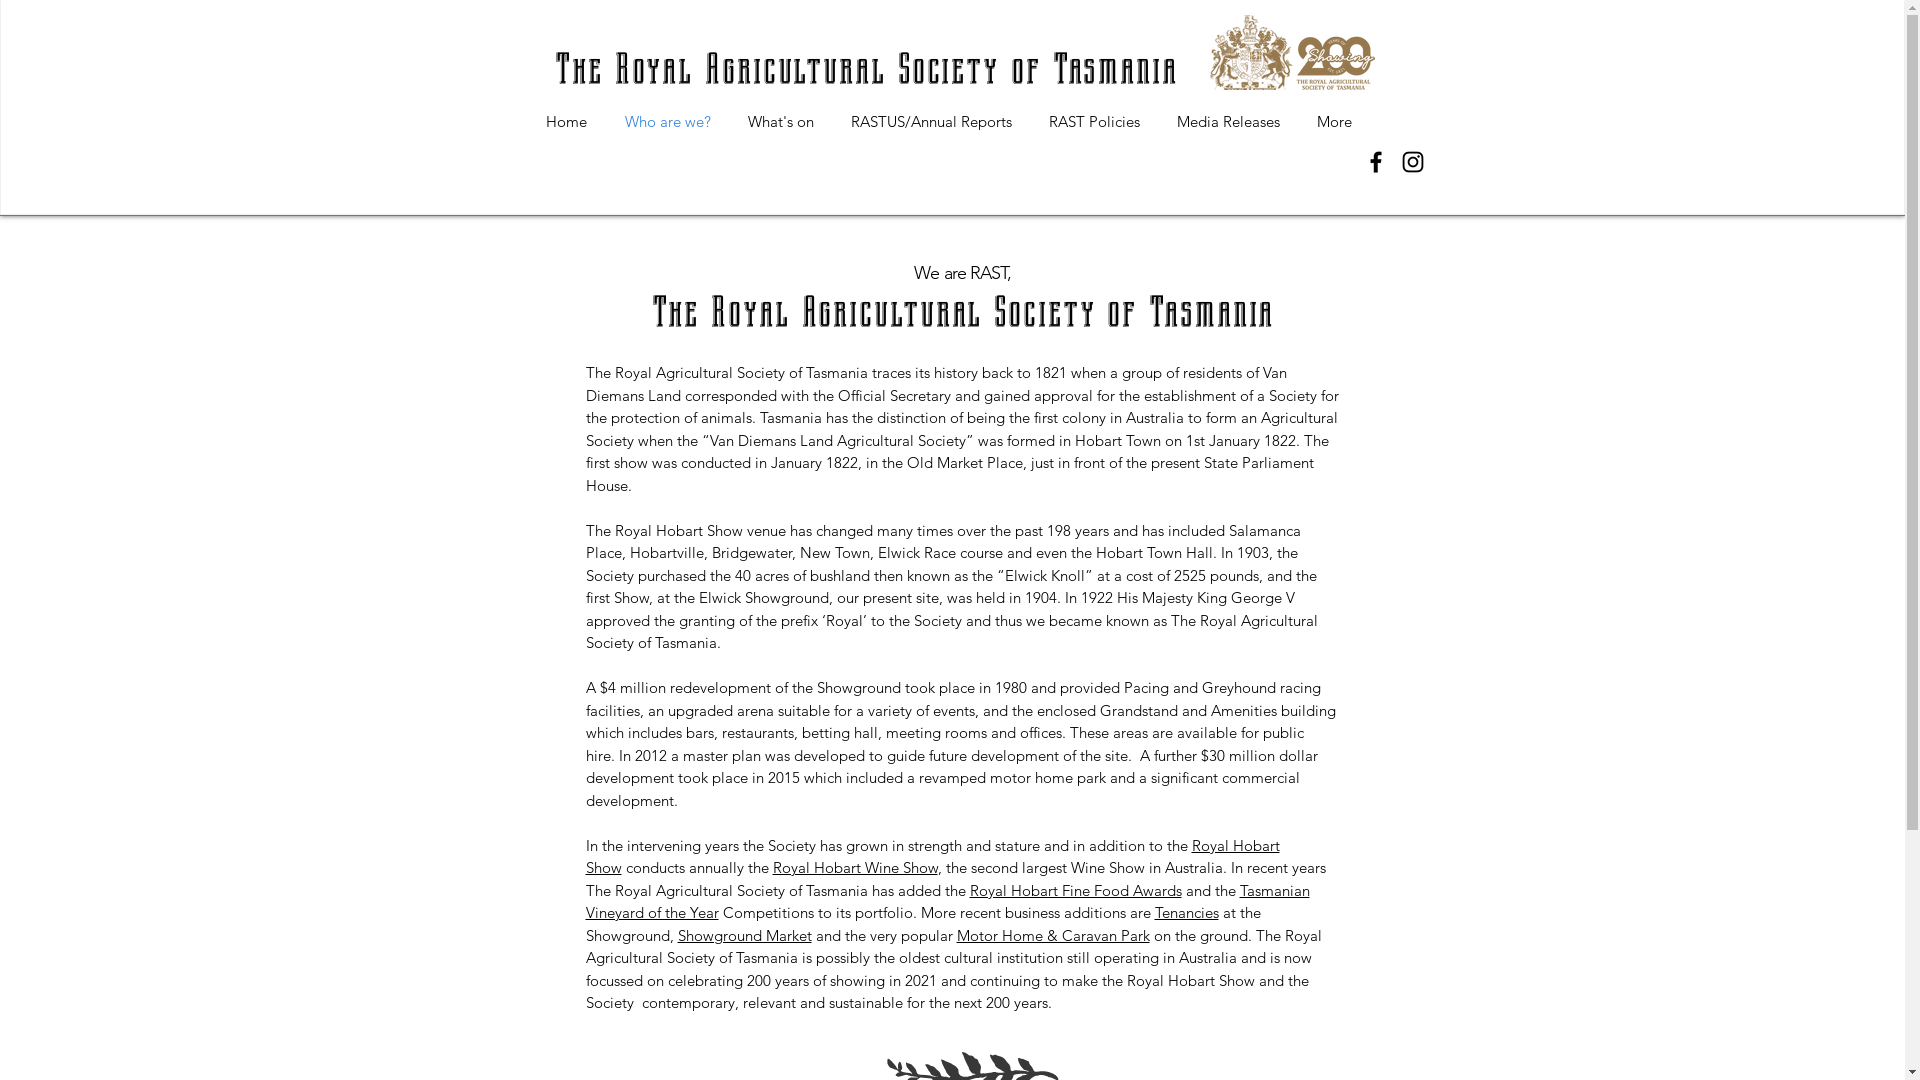 The image size is (1920, 1080). I want to click on Who are we?, so click(668, 122).